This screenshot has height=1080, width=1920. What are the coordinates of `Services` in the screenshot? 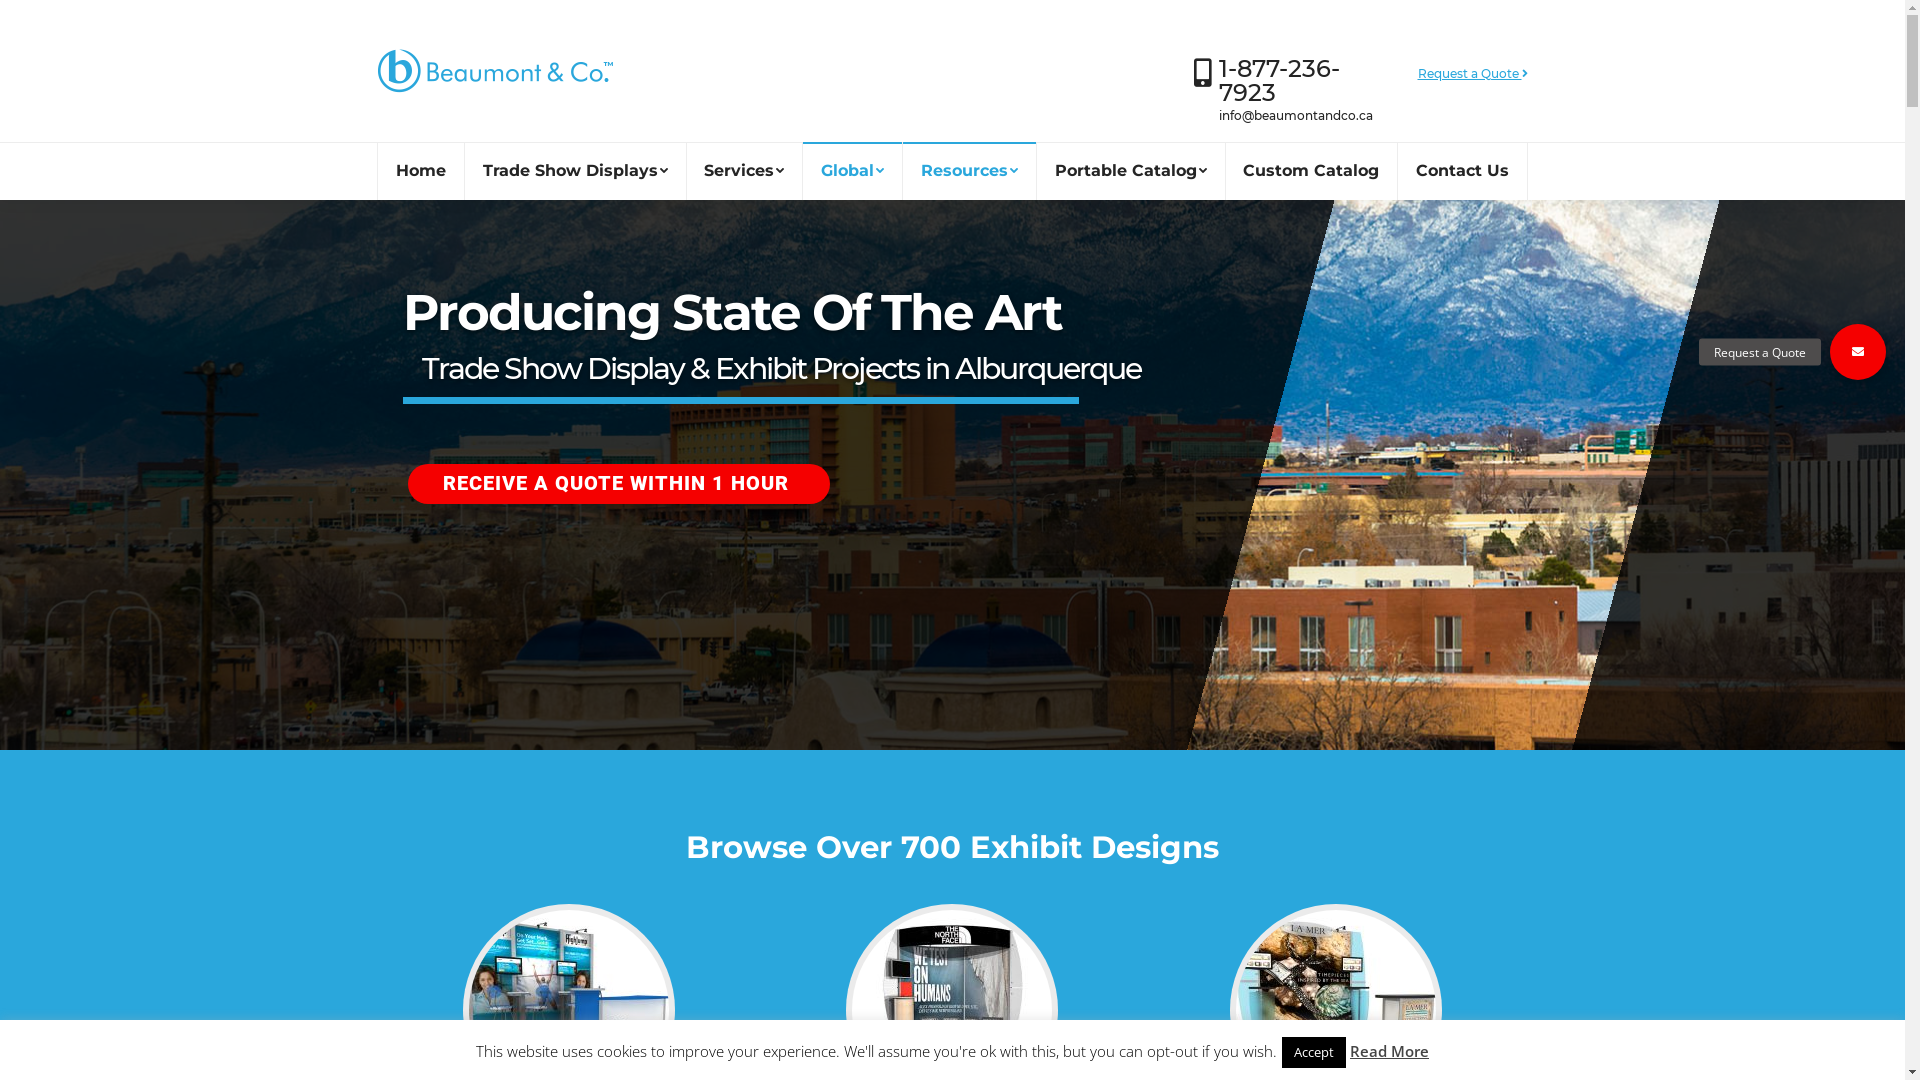 It's located at (744, 171).